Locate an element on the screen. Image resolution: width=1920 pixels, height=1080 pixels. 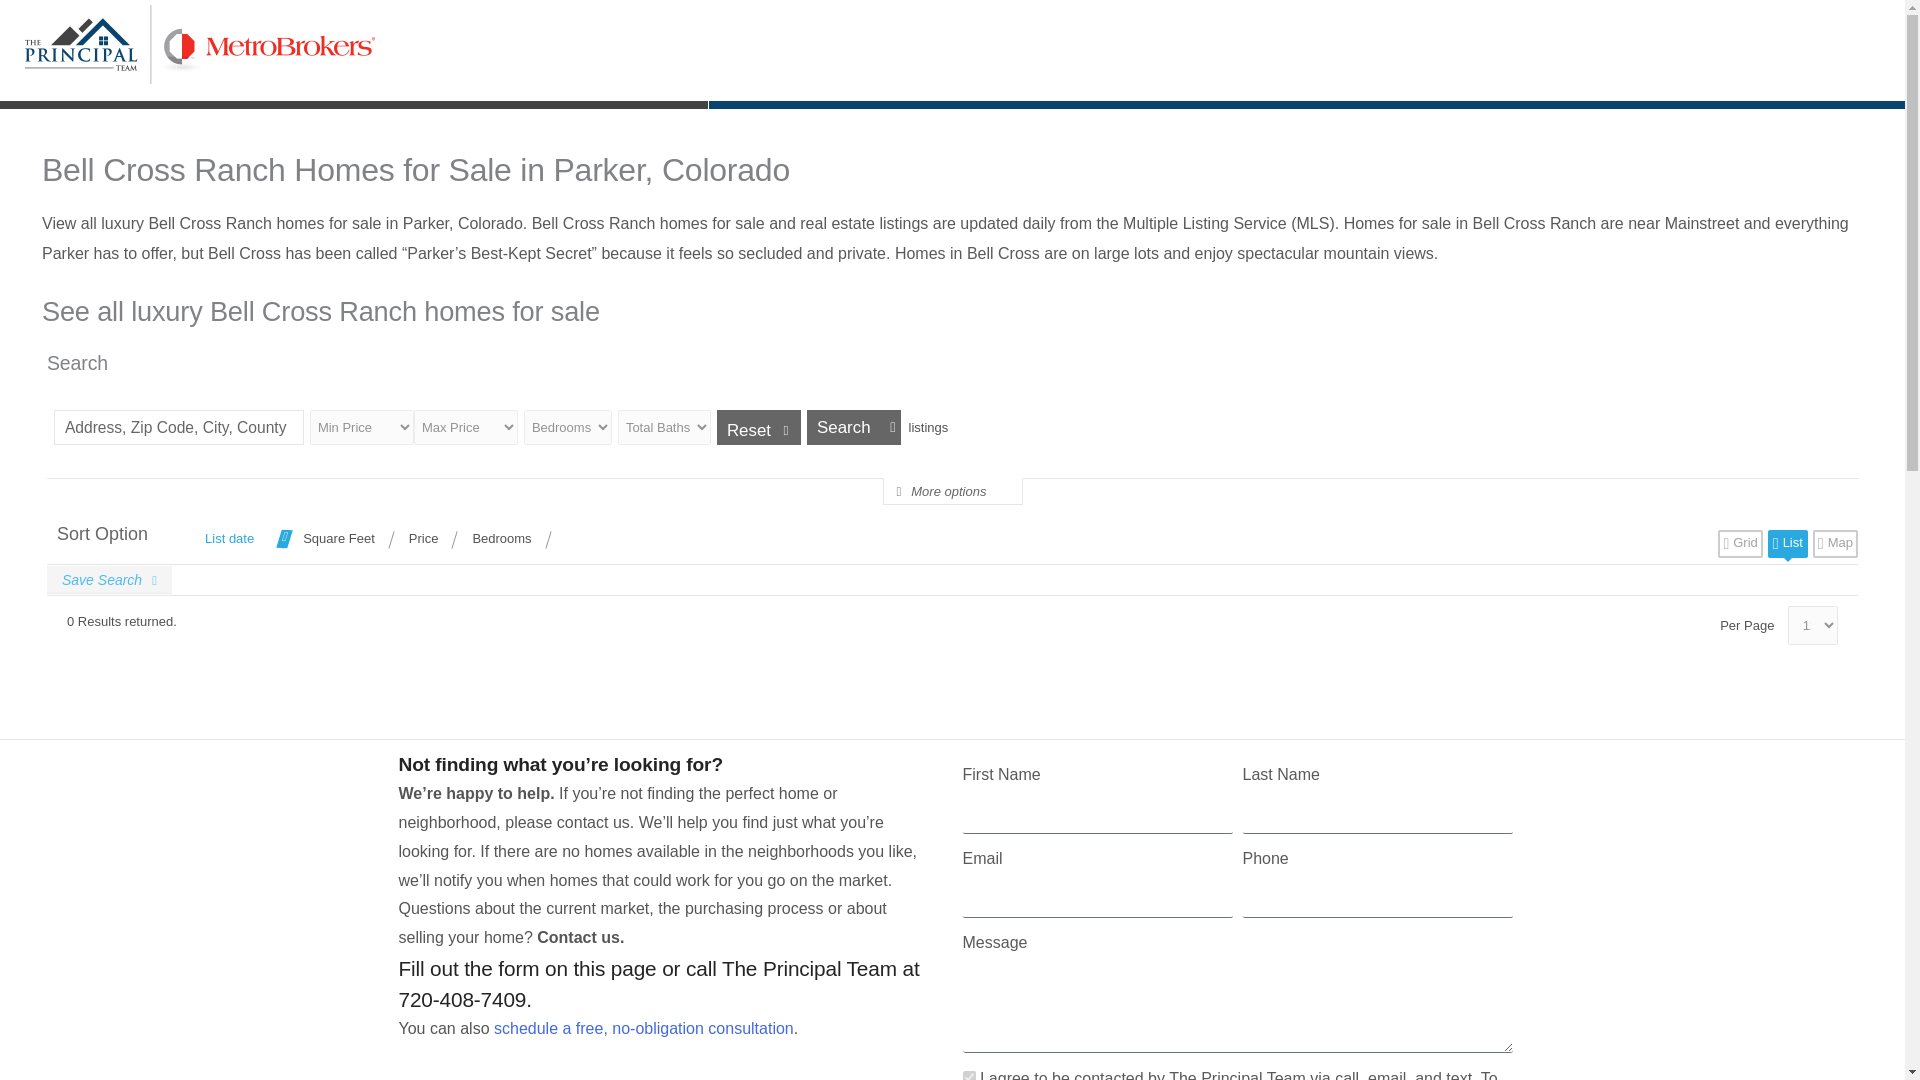
on is located at coordinates (968, 1076).